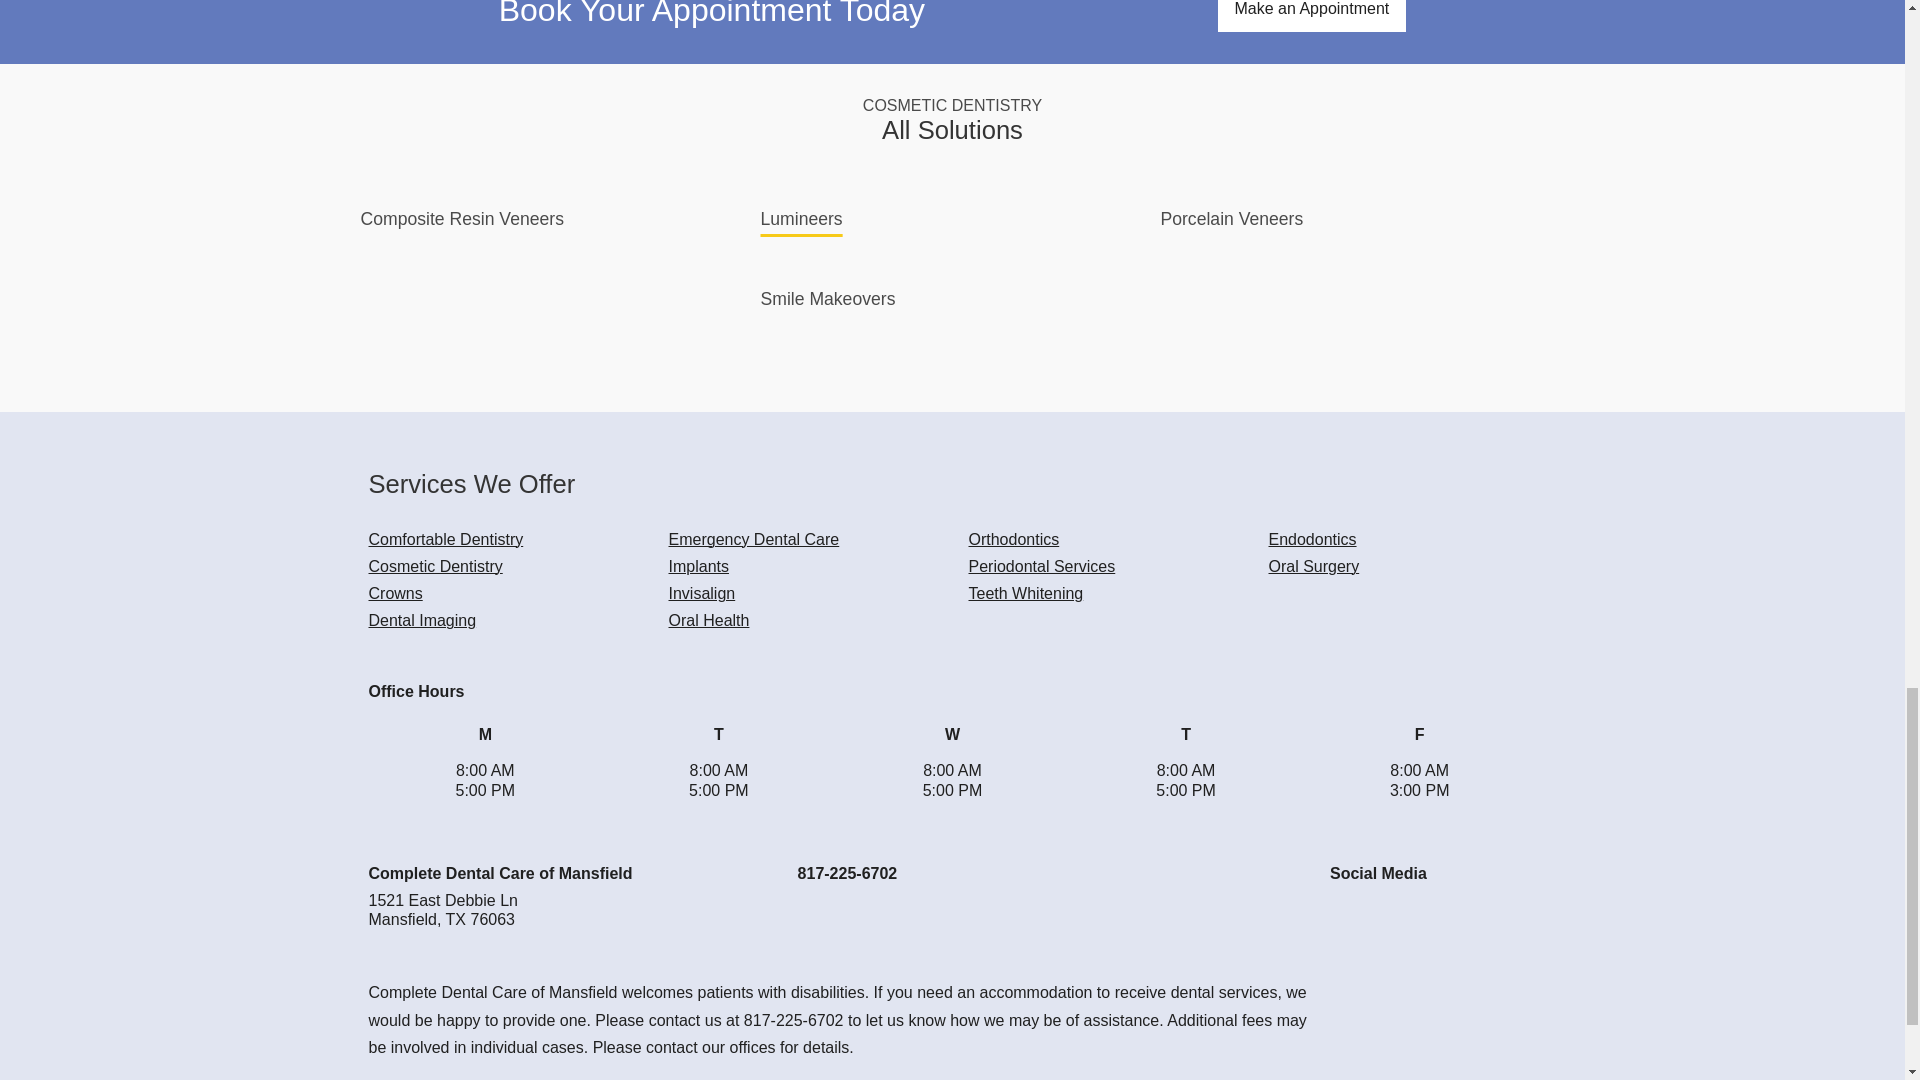  What do you see at coordinates (395, 593) in the screenshot?
I see `Crowns` at bounding box center [395, 593].